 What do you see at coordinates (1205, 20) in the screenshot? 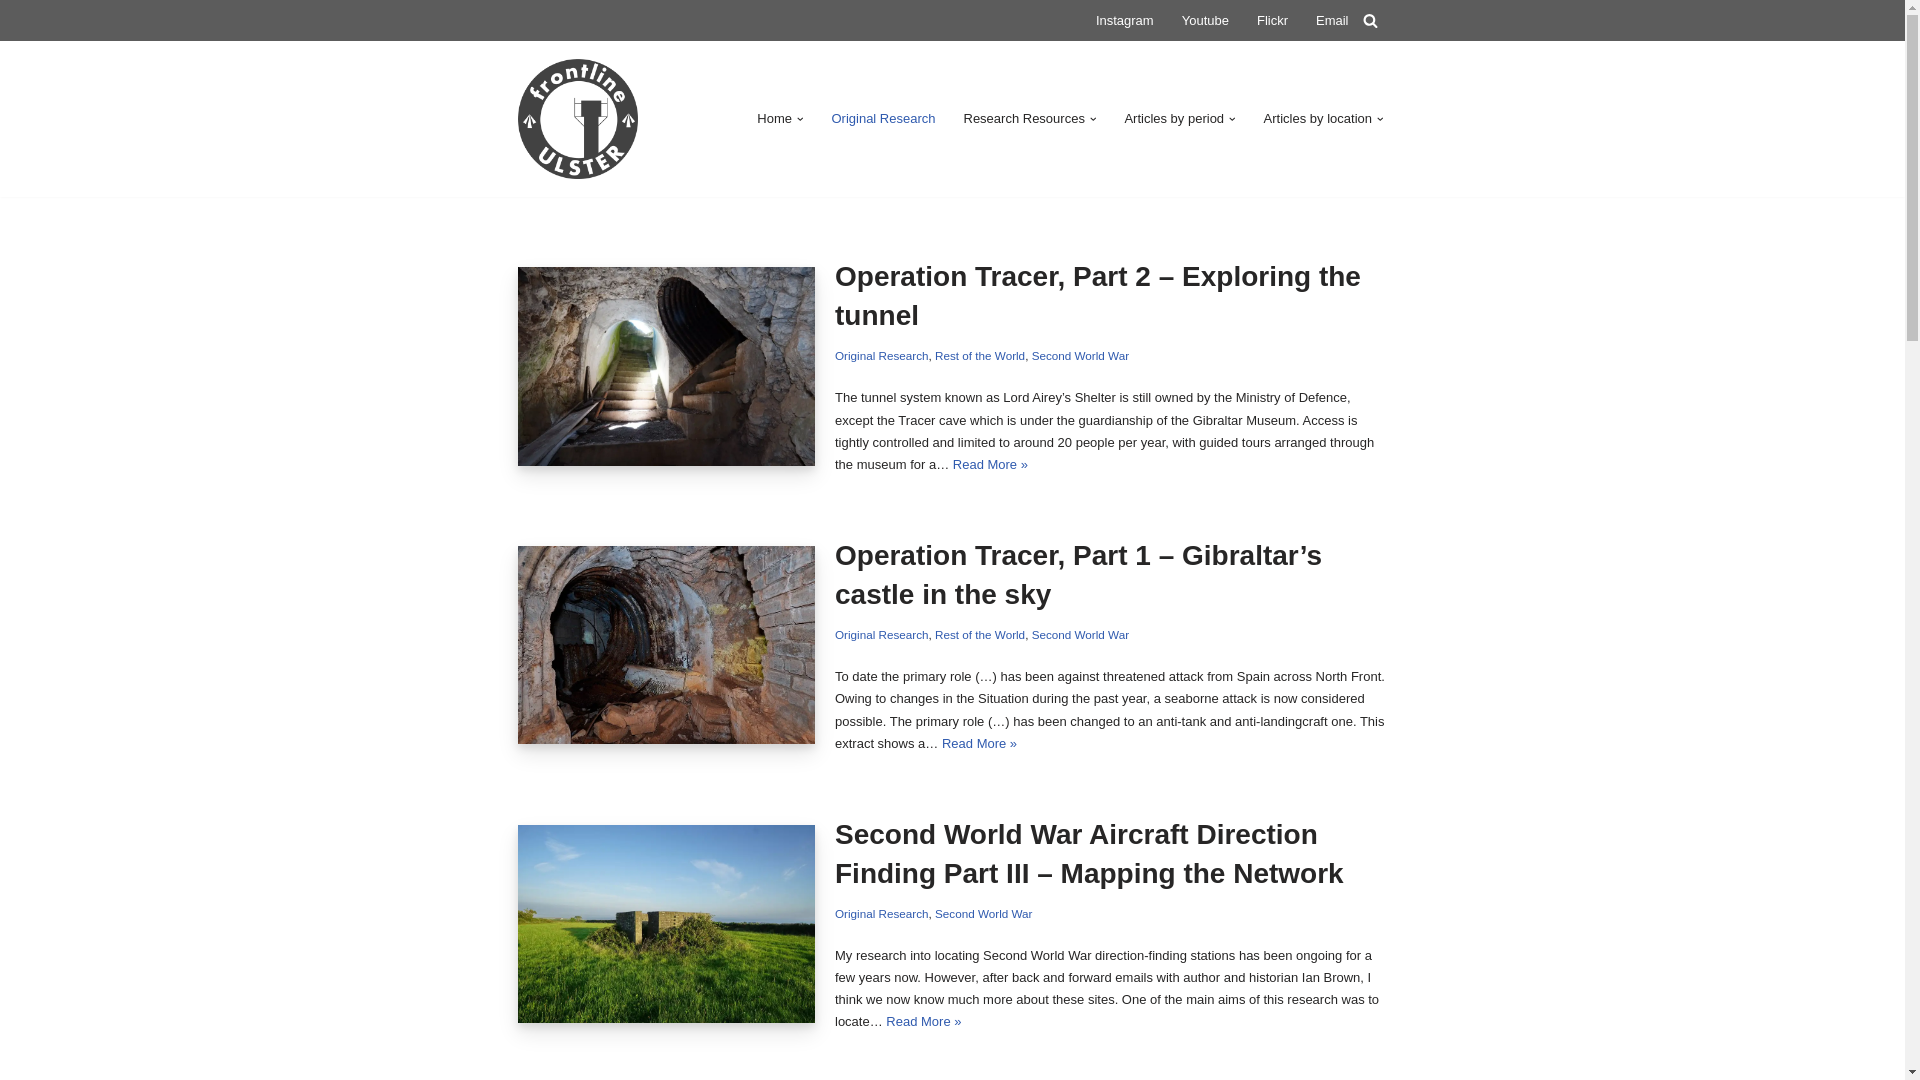
I see `Youtube` at bounding box center [1205, 20].